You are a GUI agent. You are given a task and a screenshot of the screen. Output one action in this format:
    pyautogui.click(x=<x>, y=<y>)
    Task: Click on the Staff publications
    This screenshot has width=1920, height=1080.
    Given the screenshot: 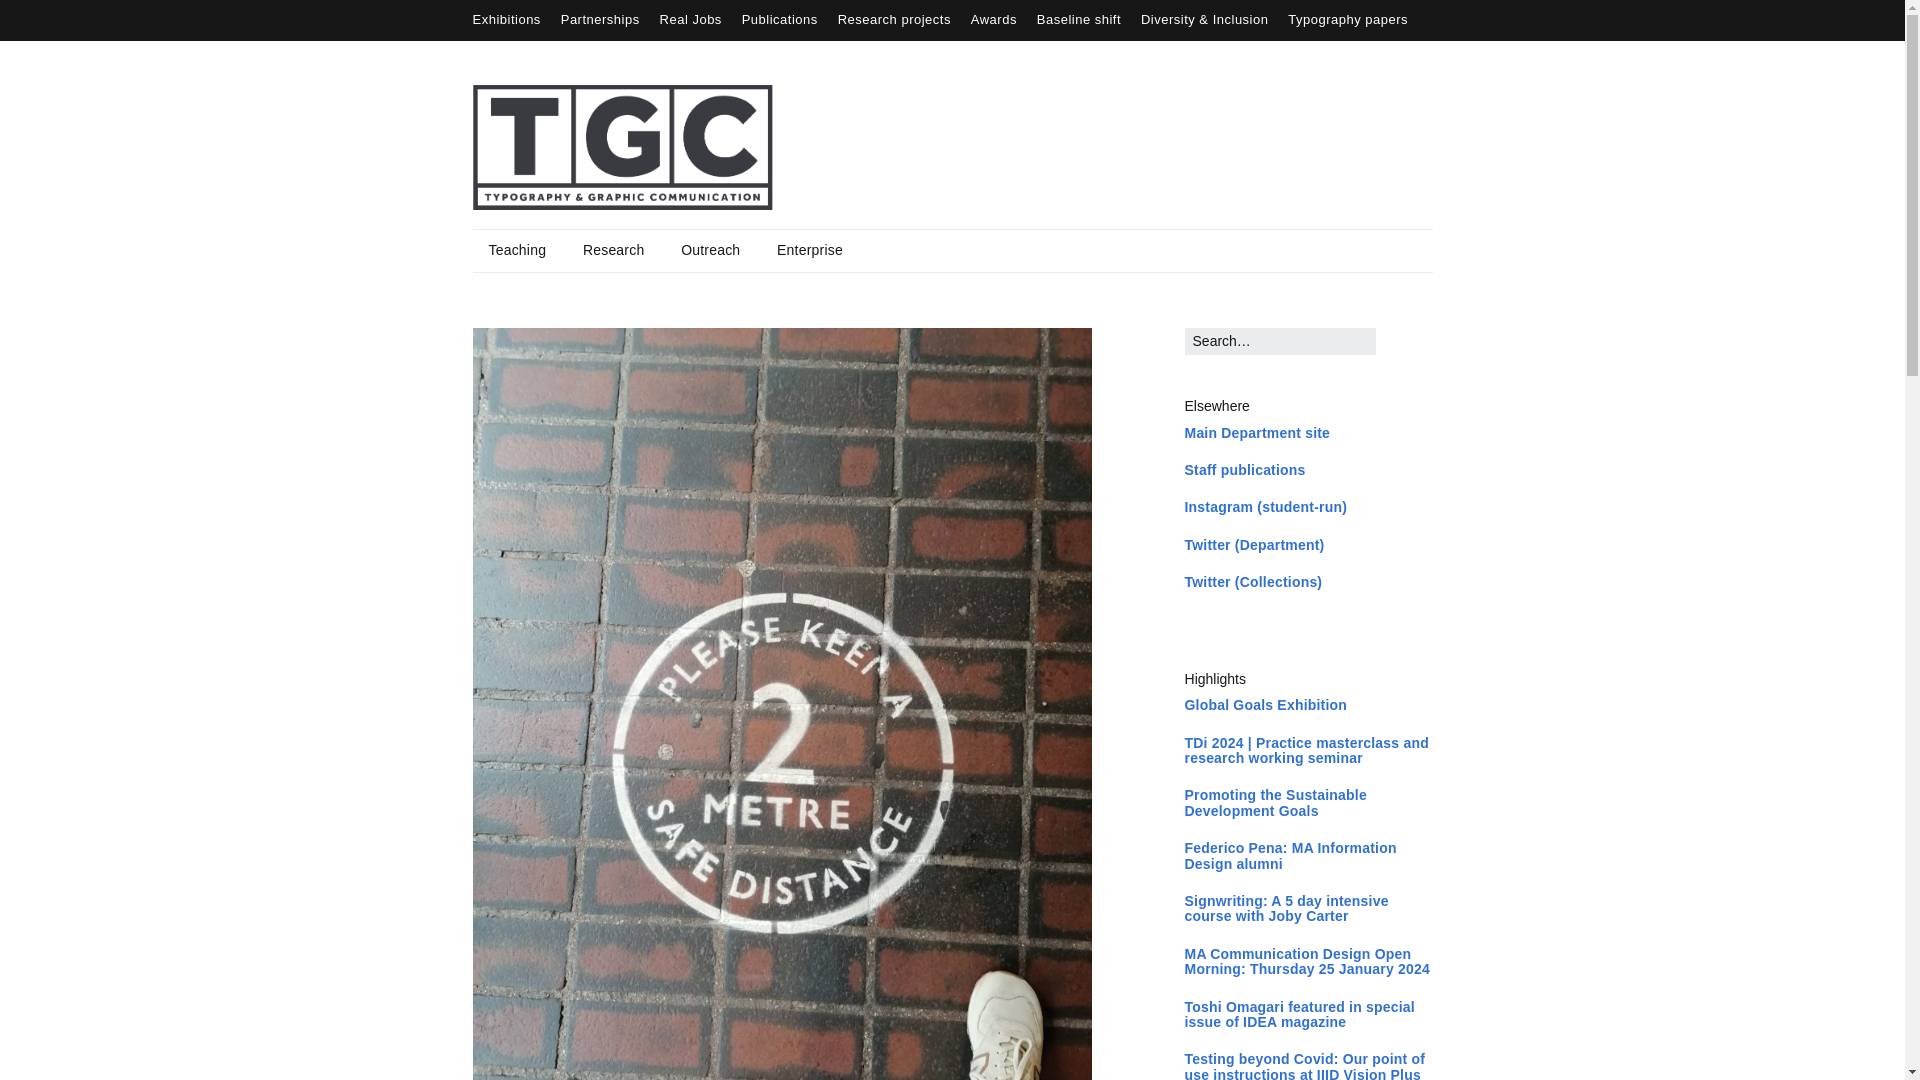 What is the action you would take?
    pyautogui.click(x=1244, y=470)
    